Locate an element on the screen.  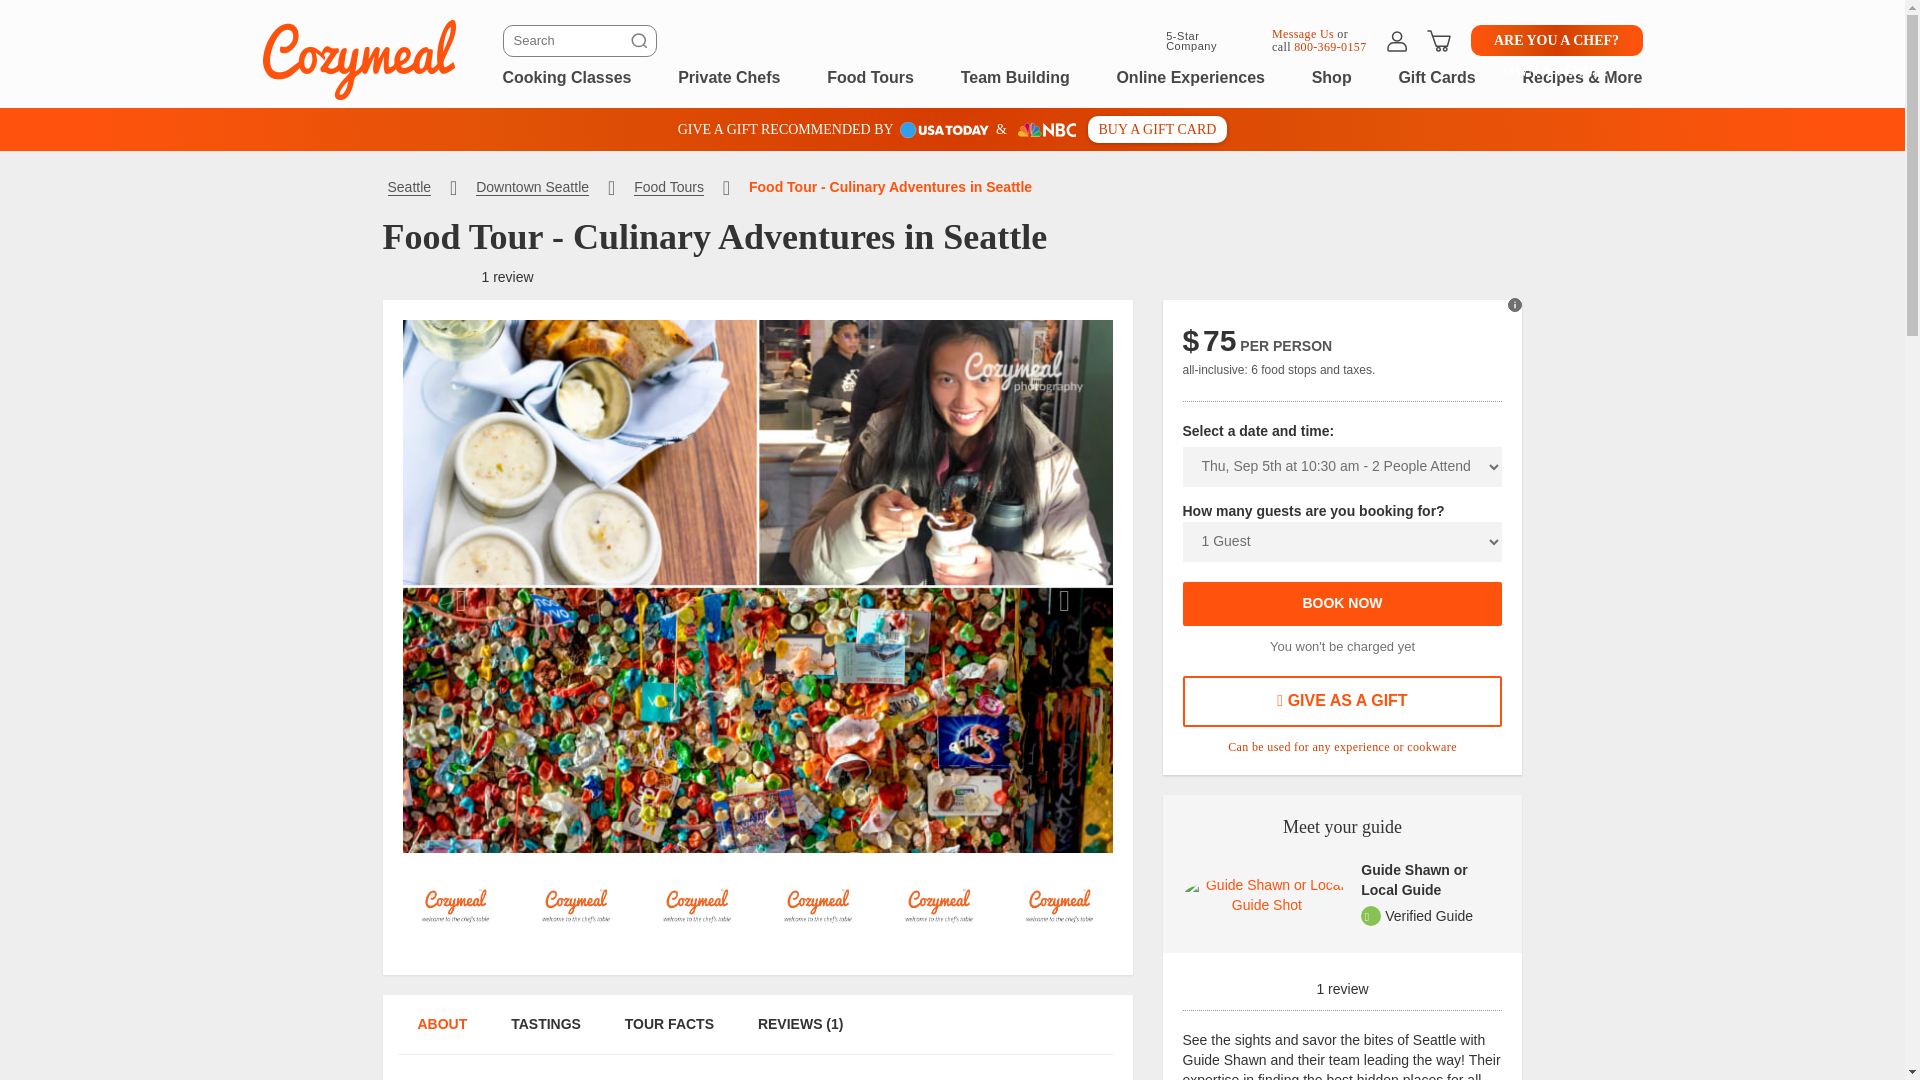
800-369-0157 is located at coordinates (1330, 46).